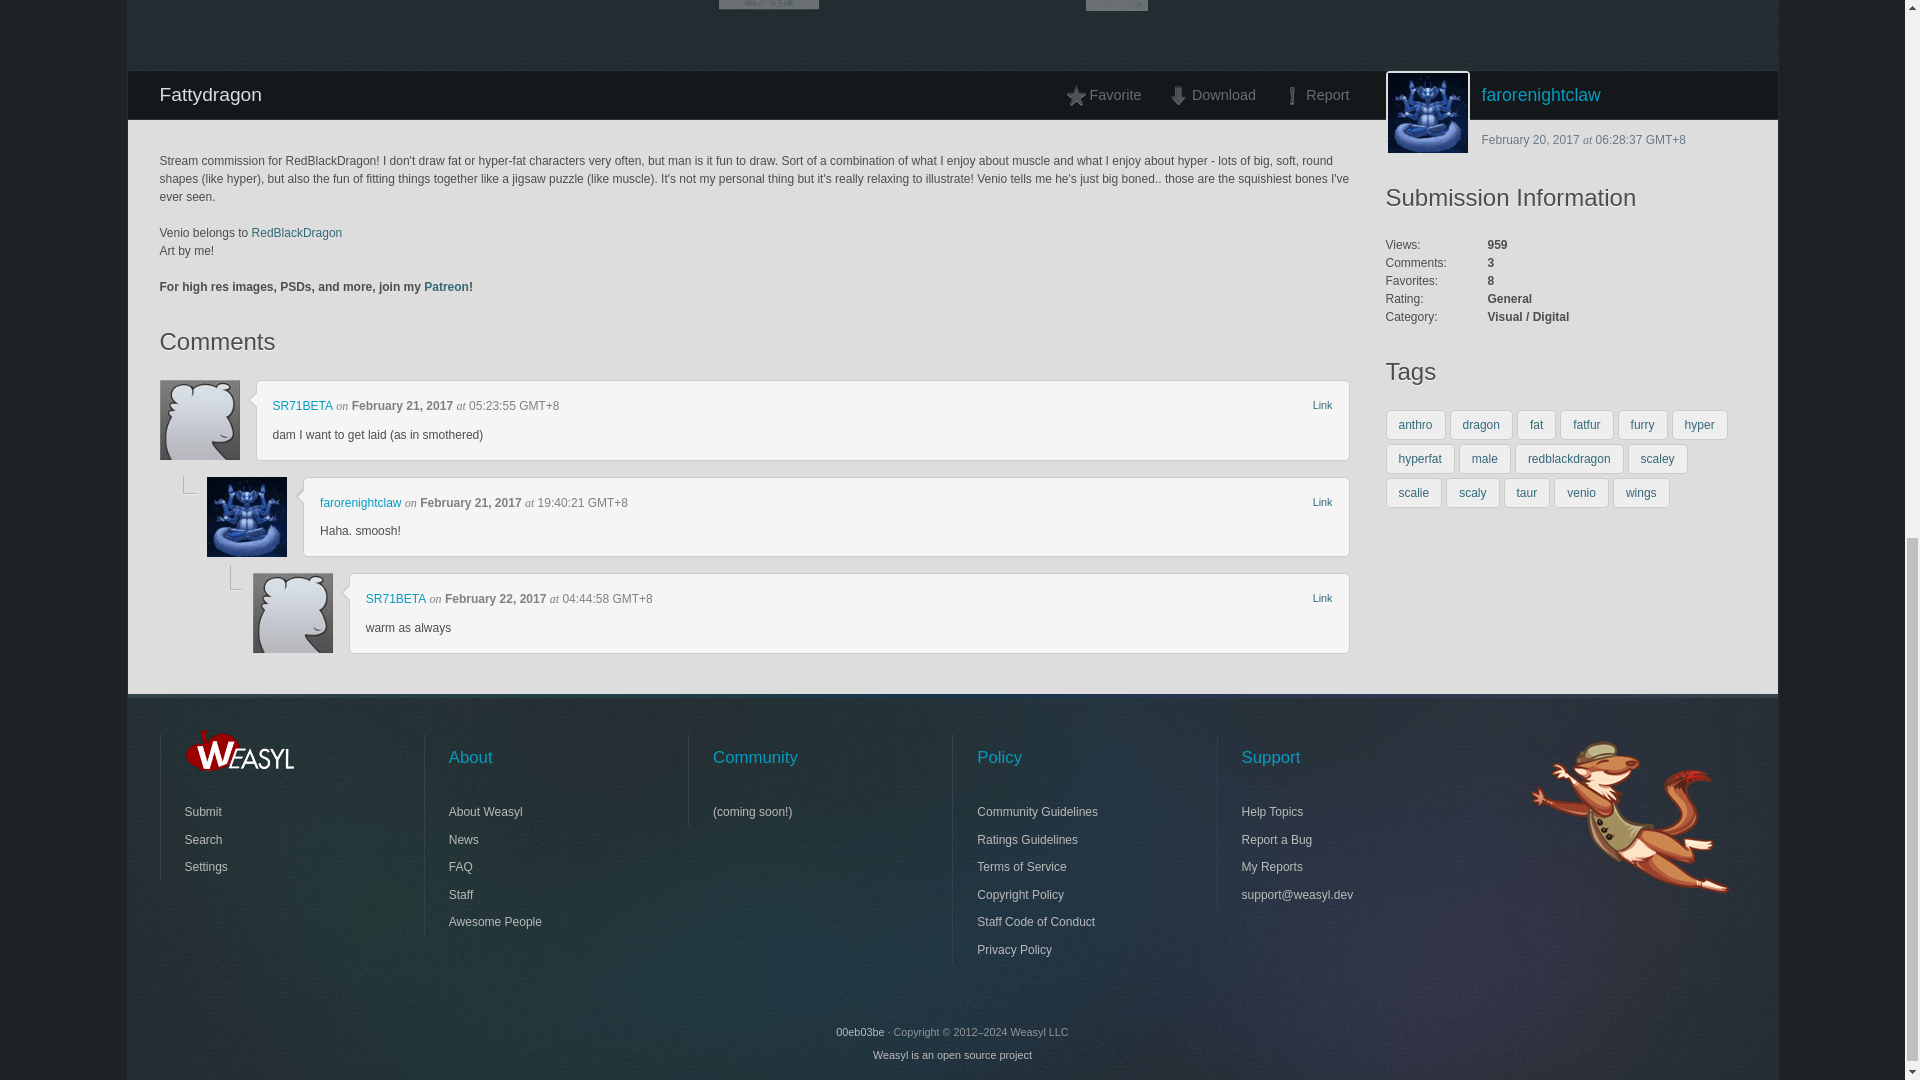 The width and height of the screenshot is (1920, 1080). I want to click on RedBlackDragon, so click(297, 232).